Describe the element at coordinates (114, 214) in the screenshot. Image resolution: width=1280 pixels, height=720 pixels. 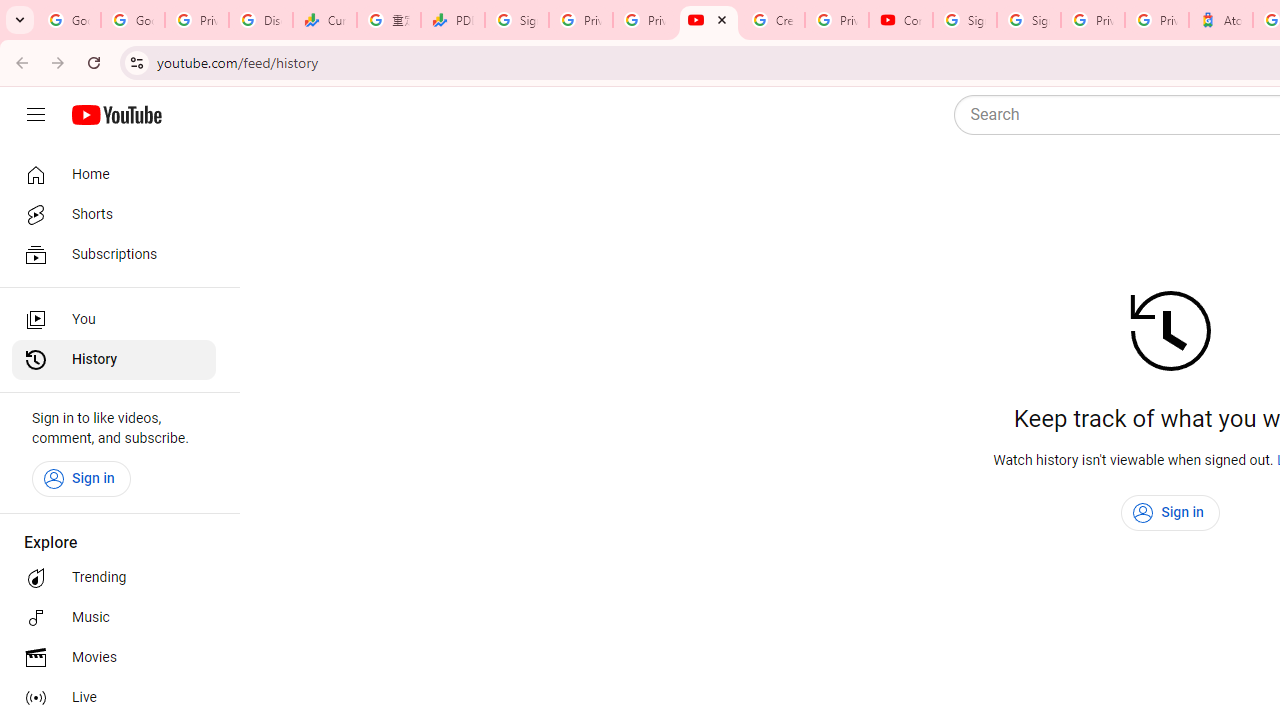
I see `Shorts` at that location.